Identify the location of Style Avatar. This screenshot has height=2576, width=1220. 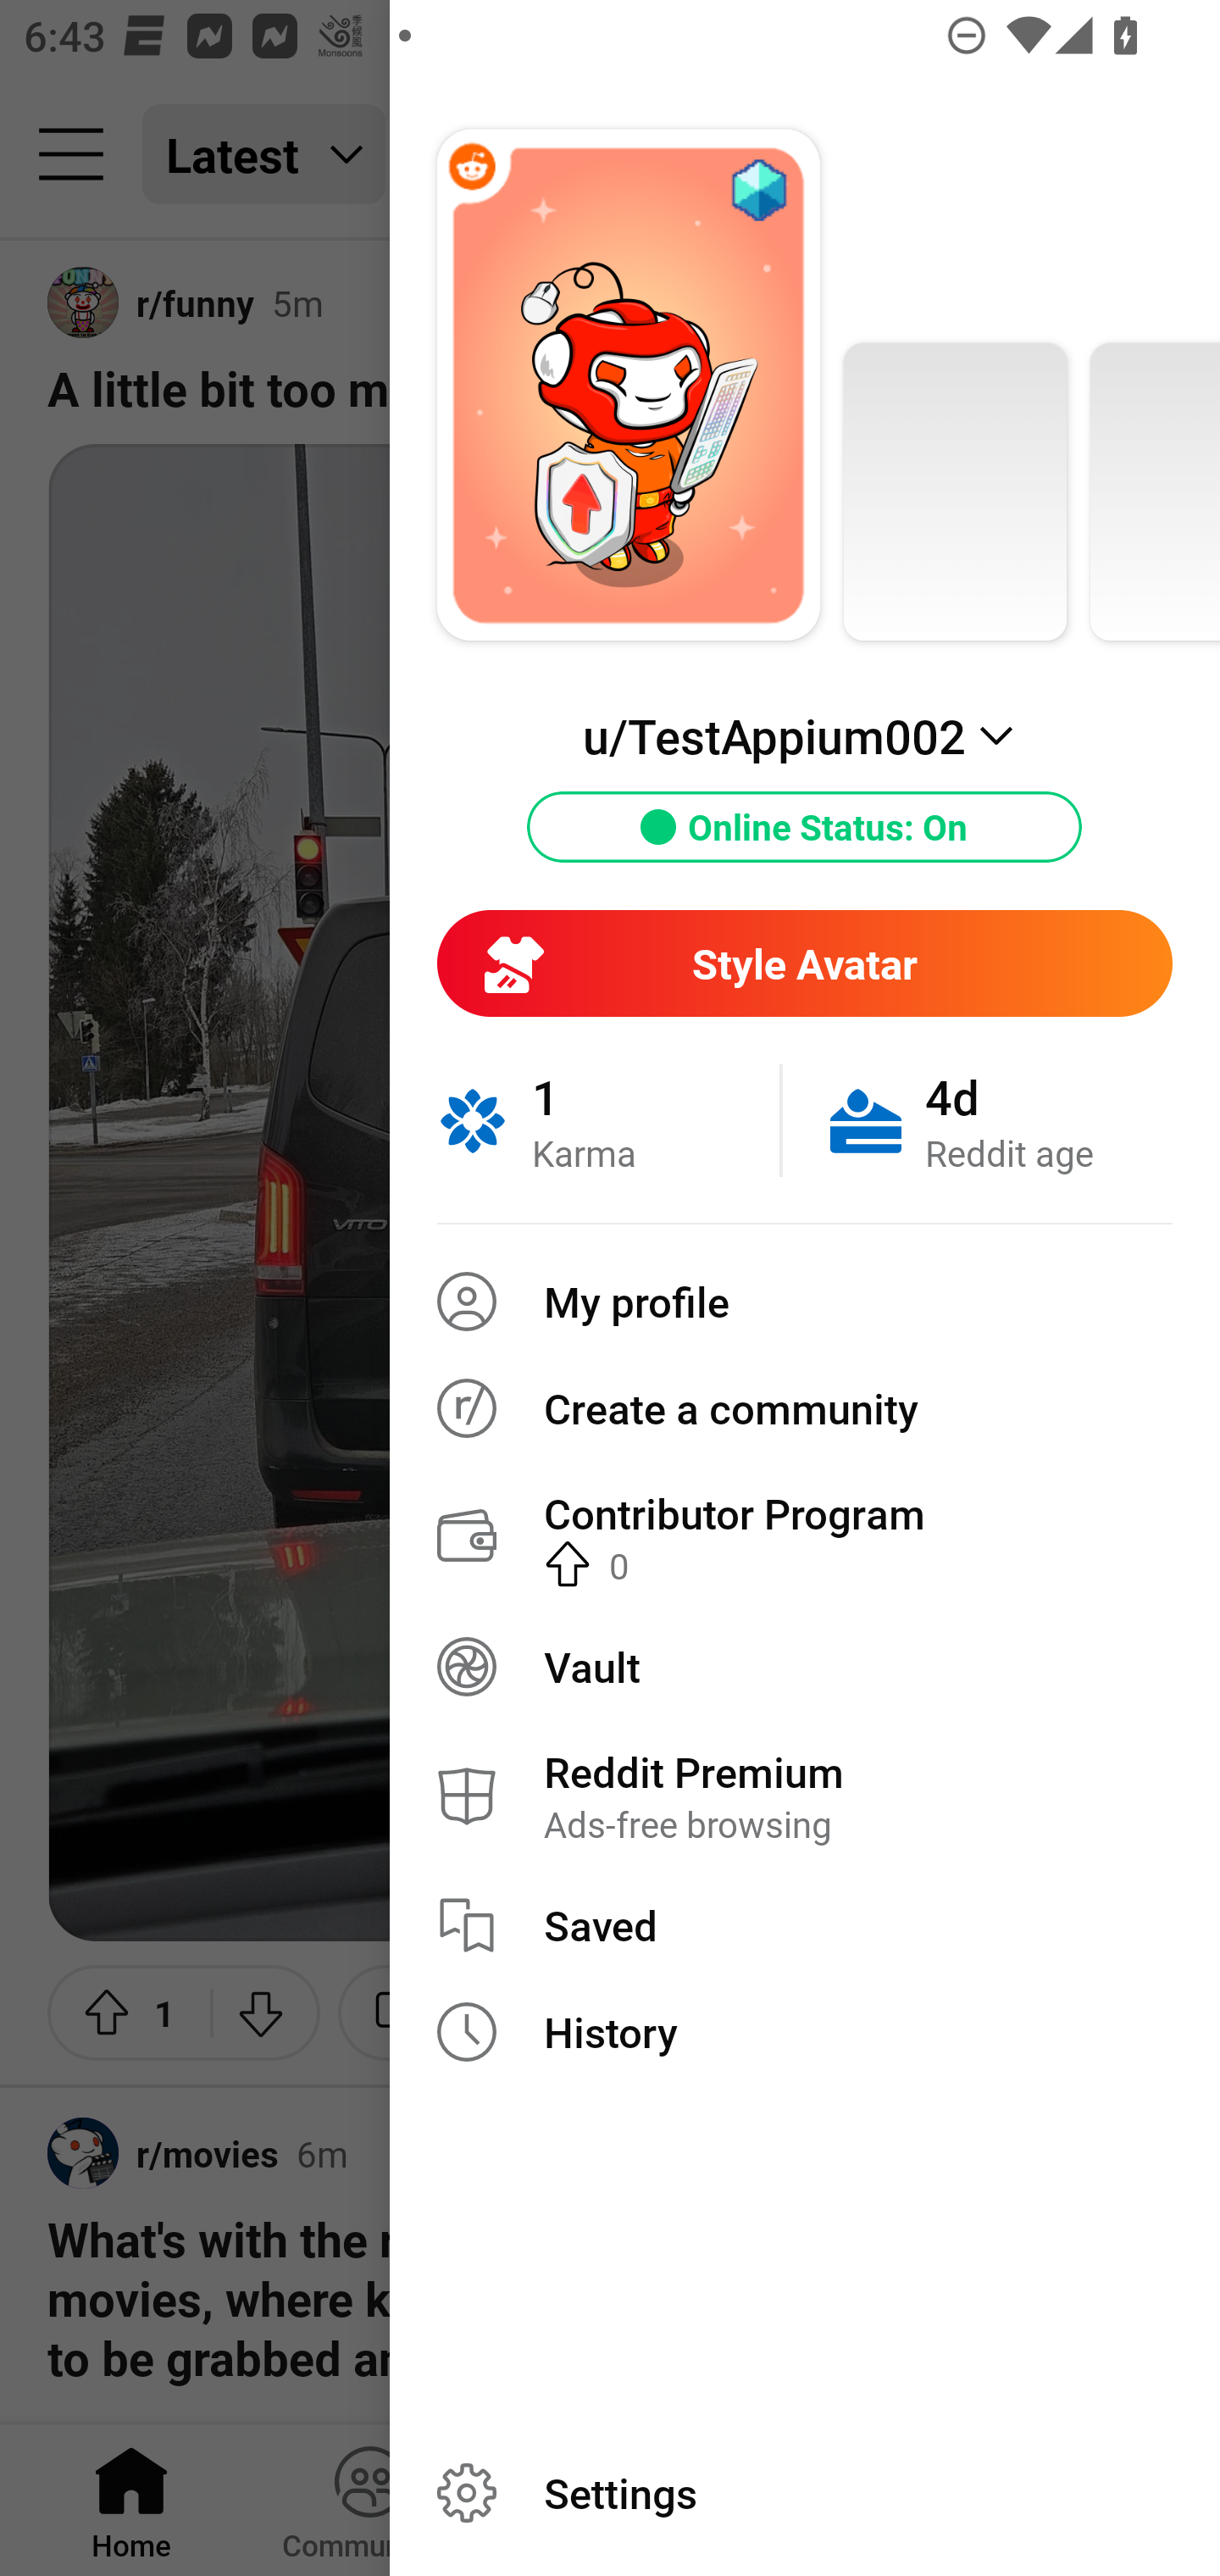
(804, 963).